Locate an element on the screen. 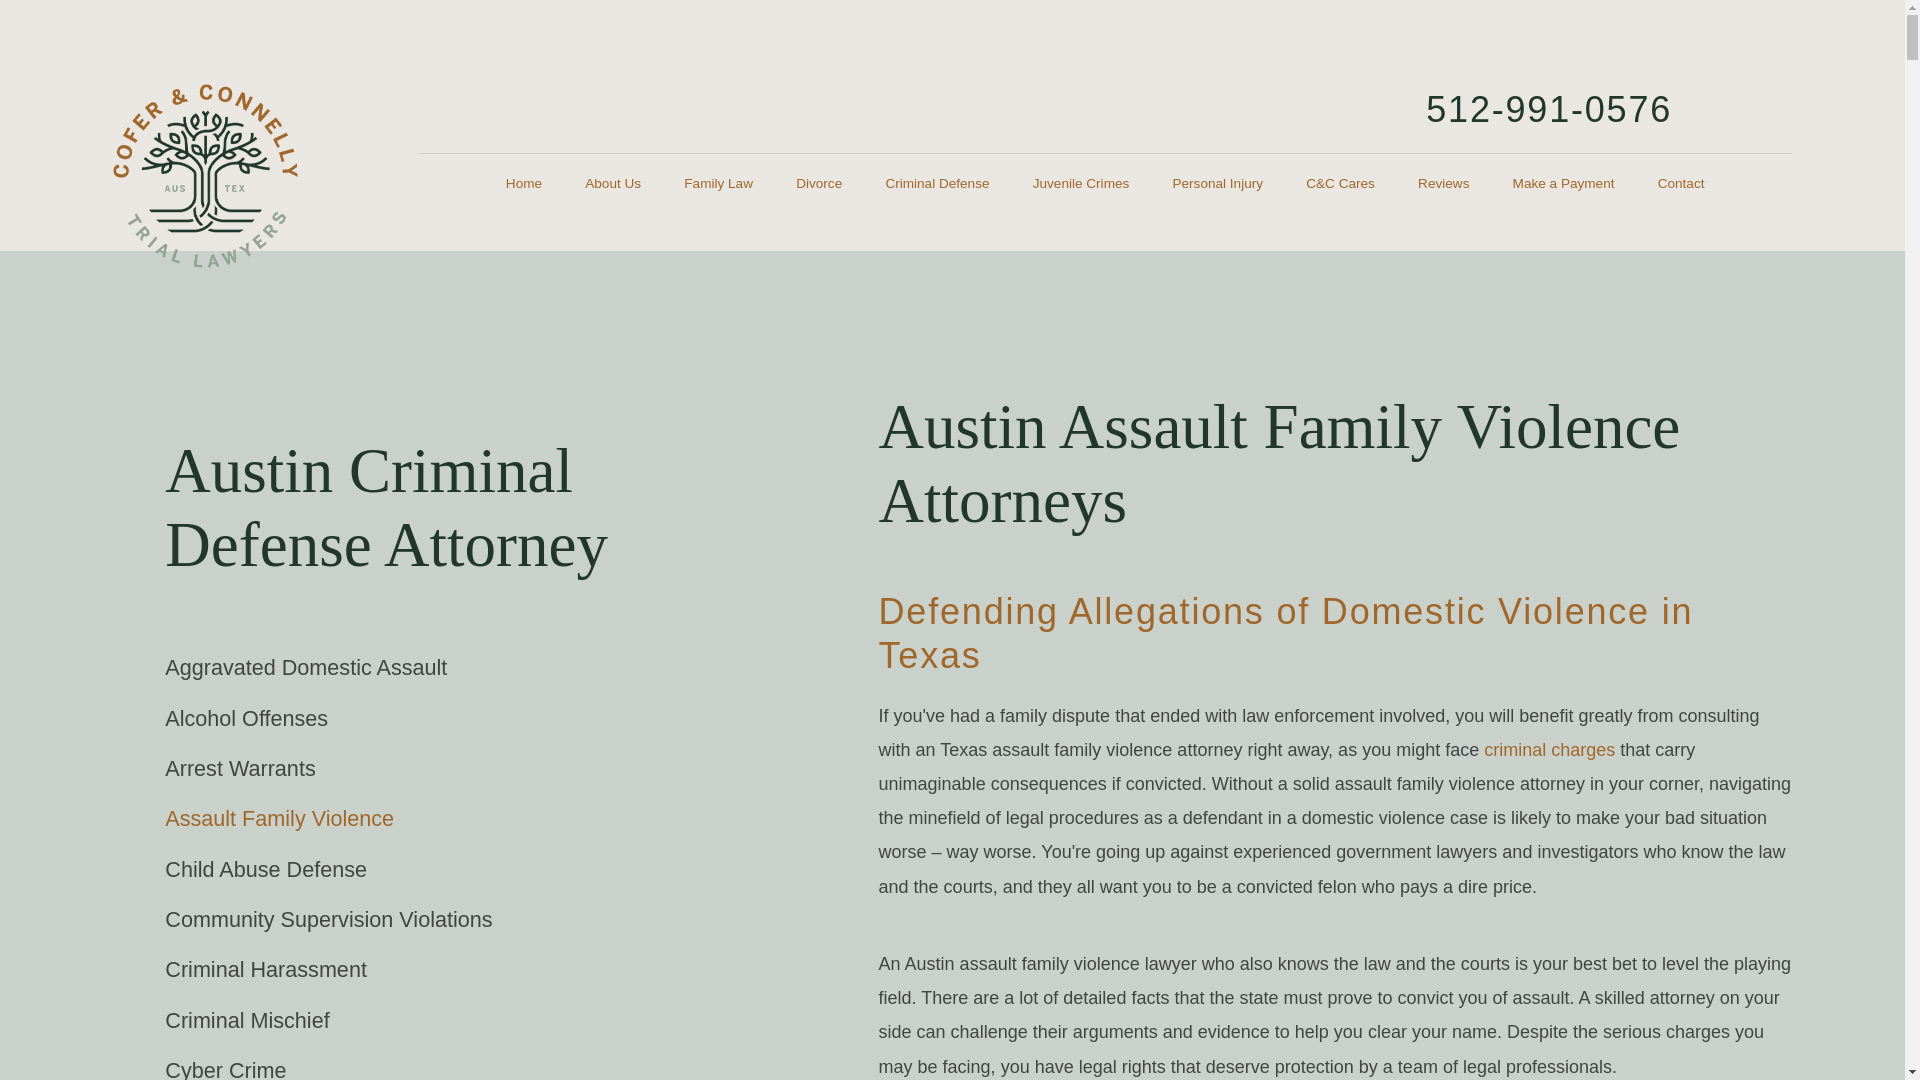 The image size is (1920, 1080). About Us is located at coordinates (613, 184).